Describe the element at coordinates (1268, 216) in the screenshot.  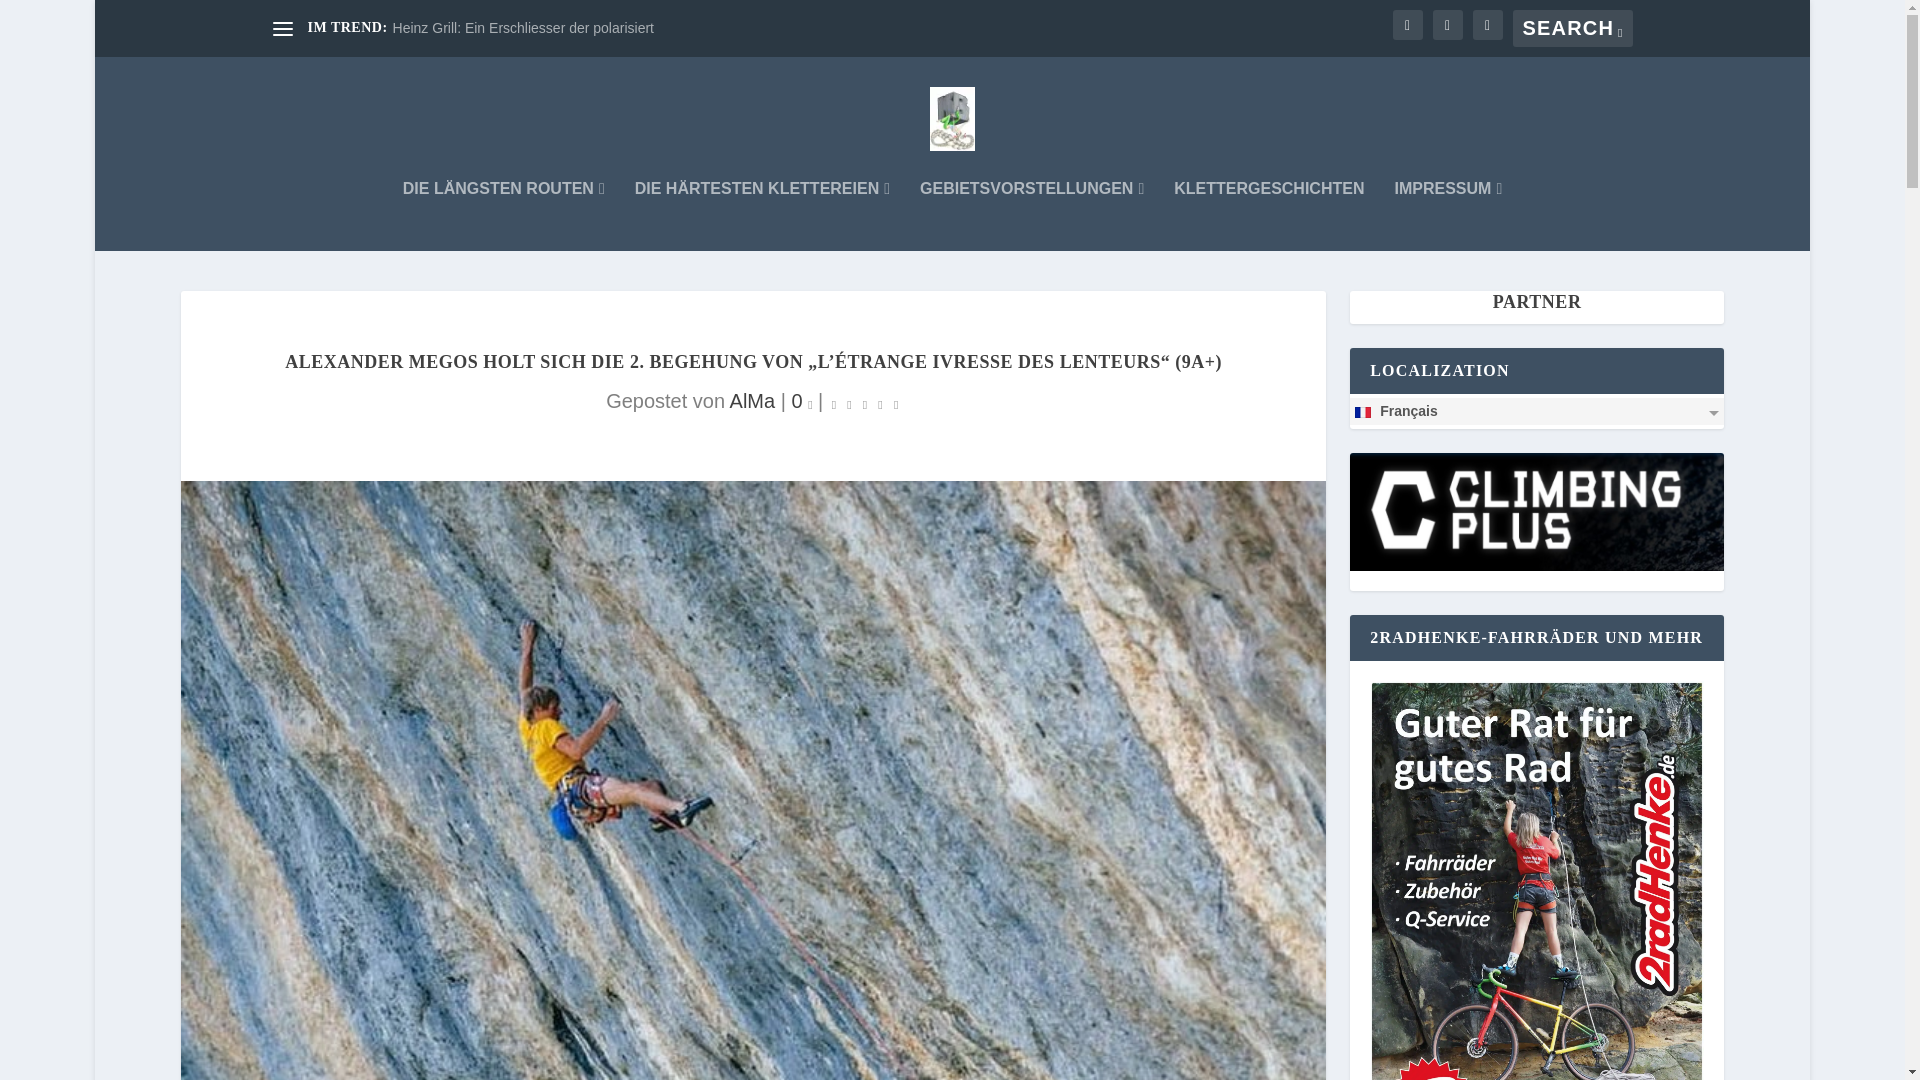
I see `KLETTERGESCHICHTEN` at that location.